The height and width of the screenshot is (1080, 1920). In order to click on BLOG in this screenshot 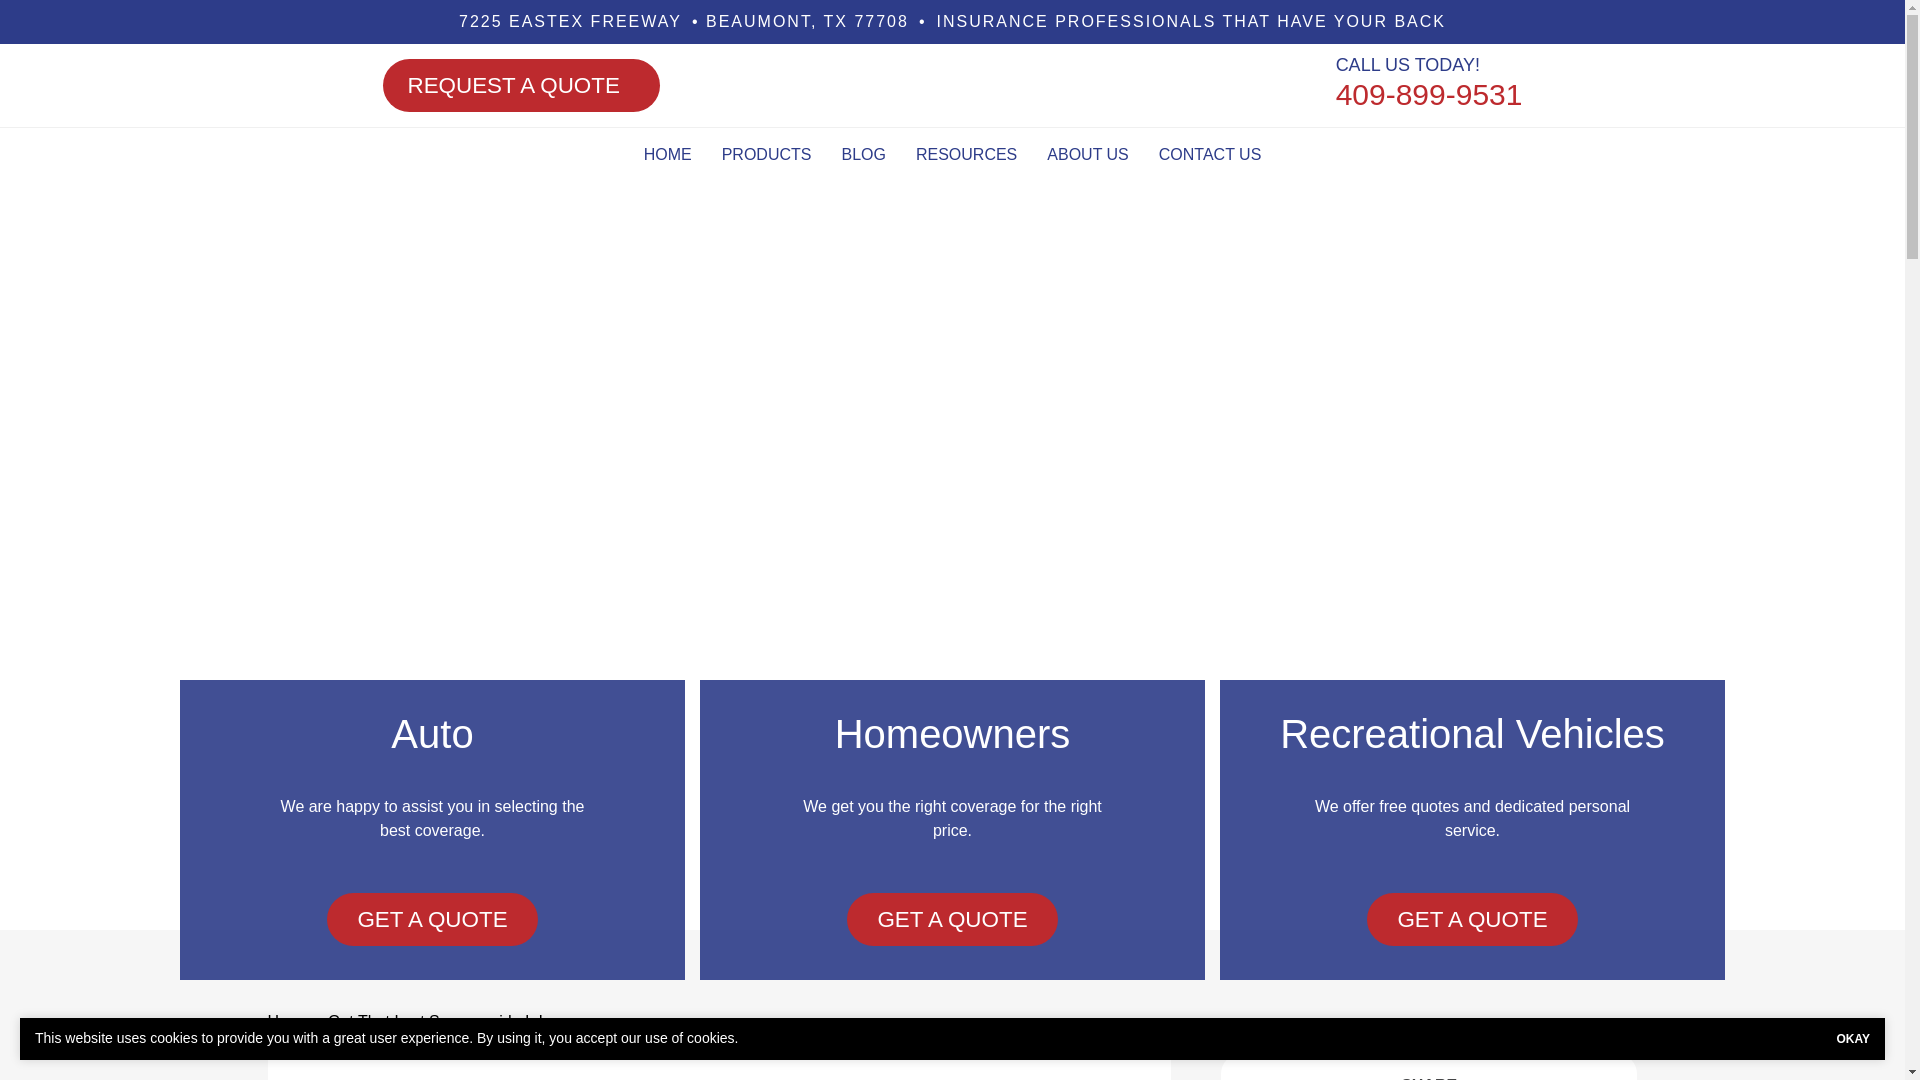, I will do `click(862, 155)`.